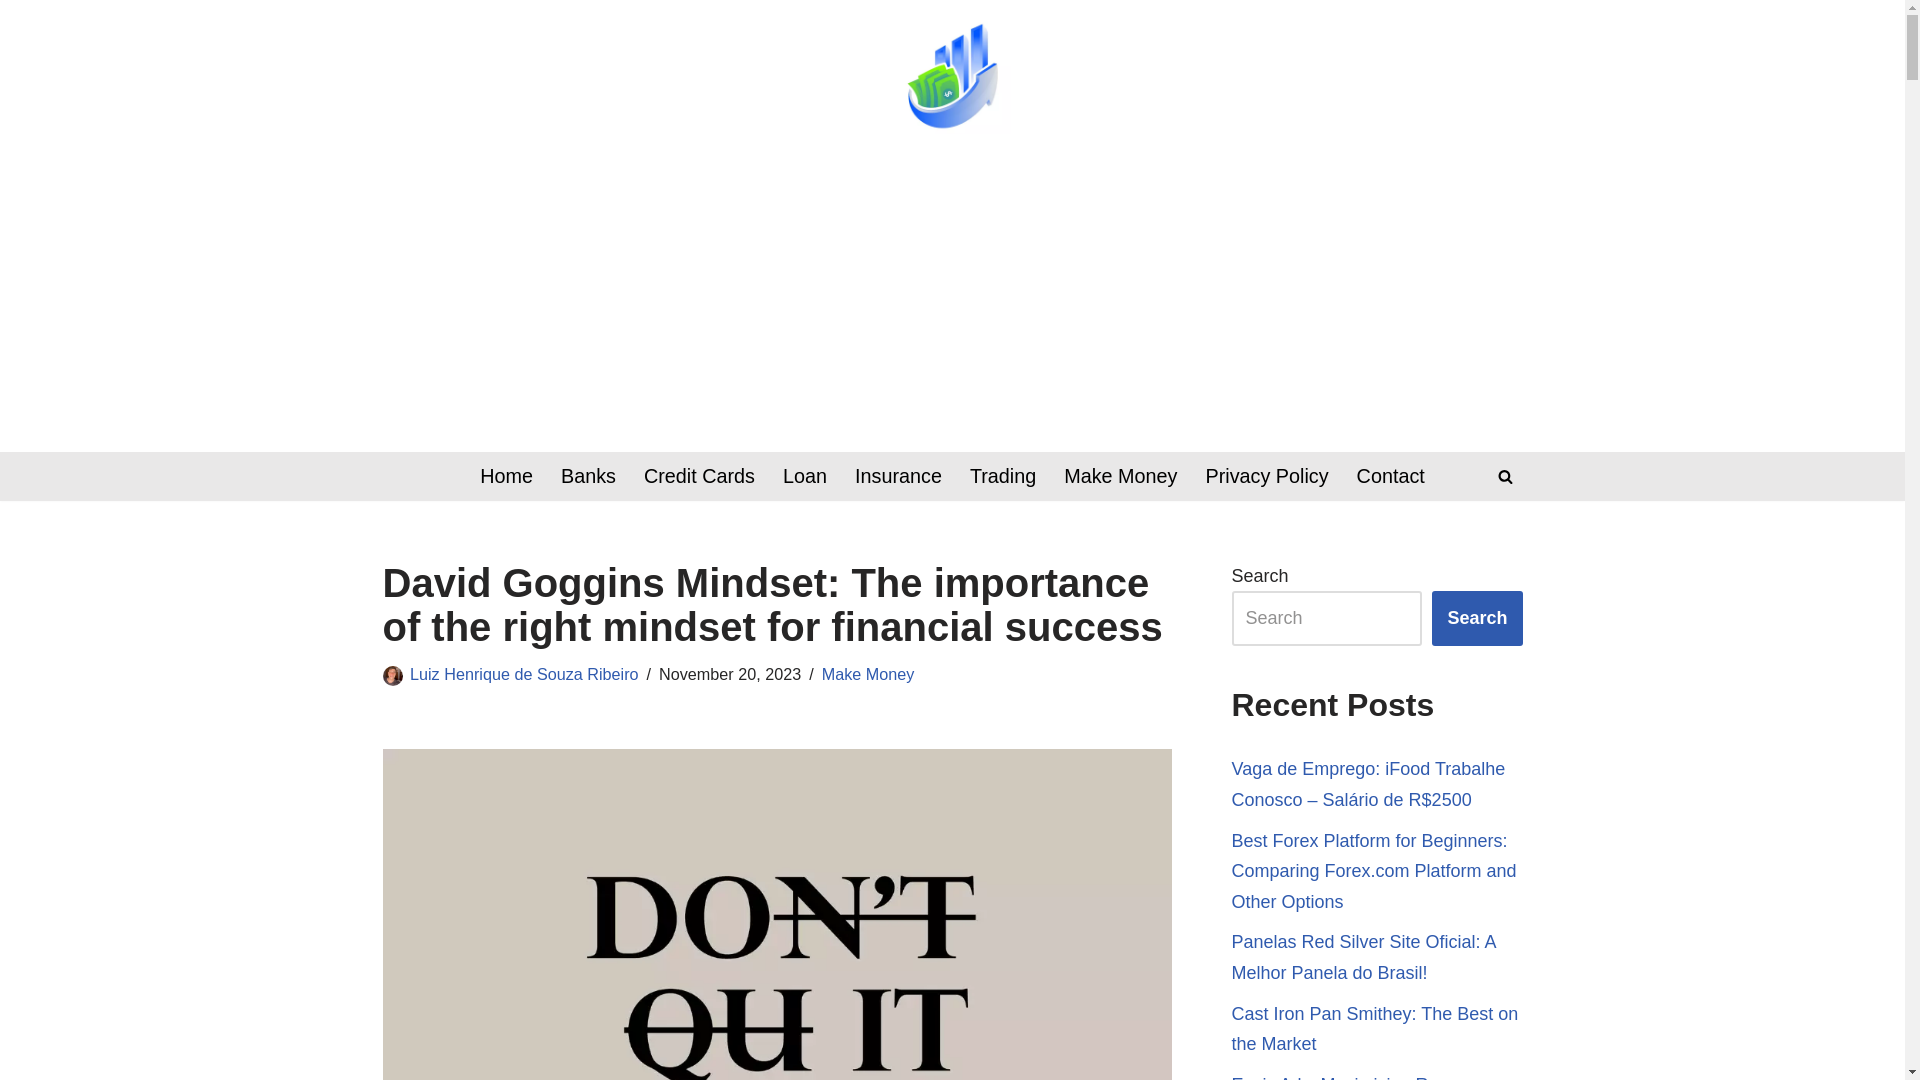  I want to click on Loan, so click(805, 476).